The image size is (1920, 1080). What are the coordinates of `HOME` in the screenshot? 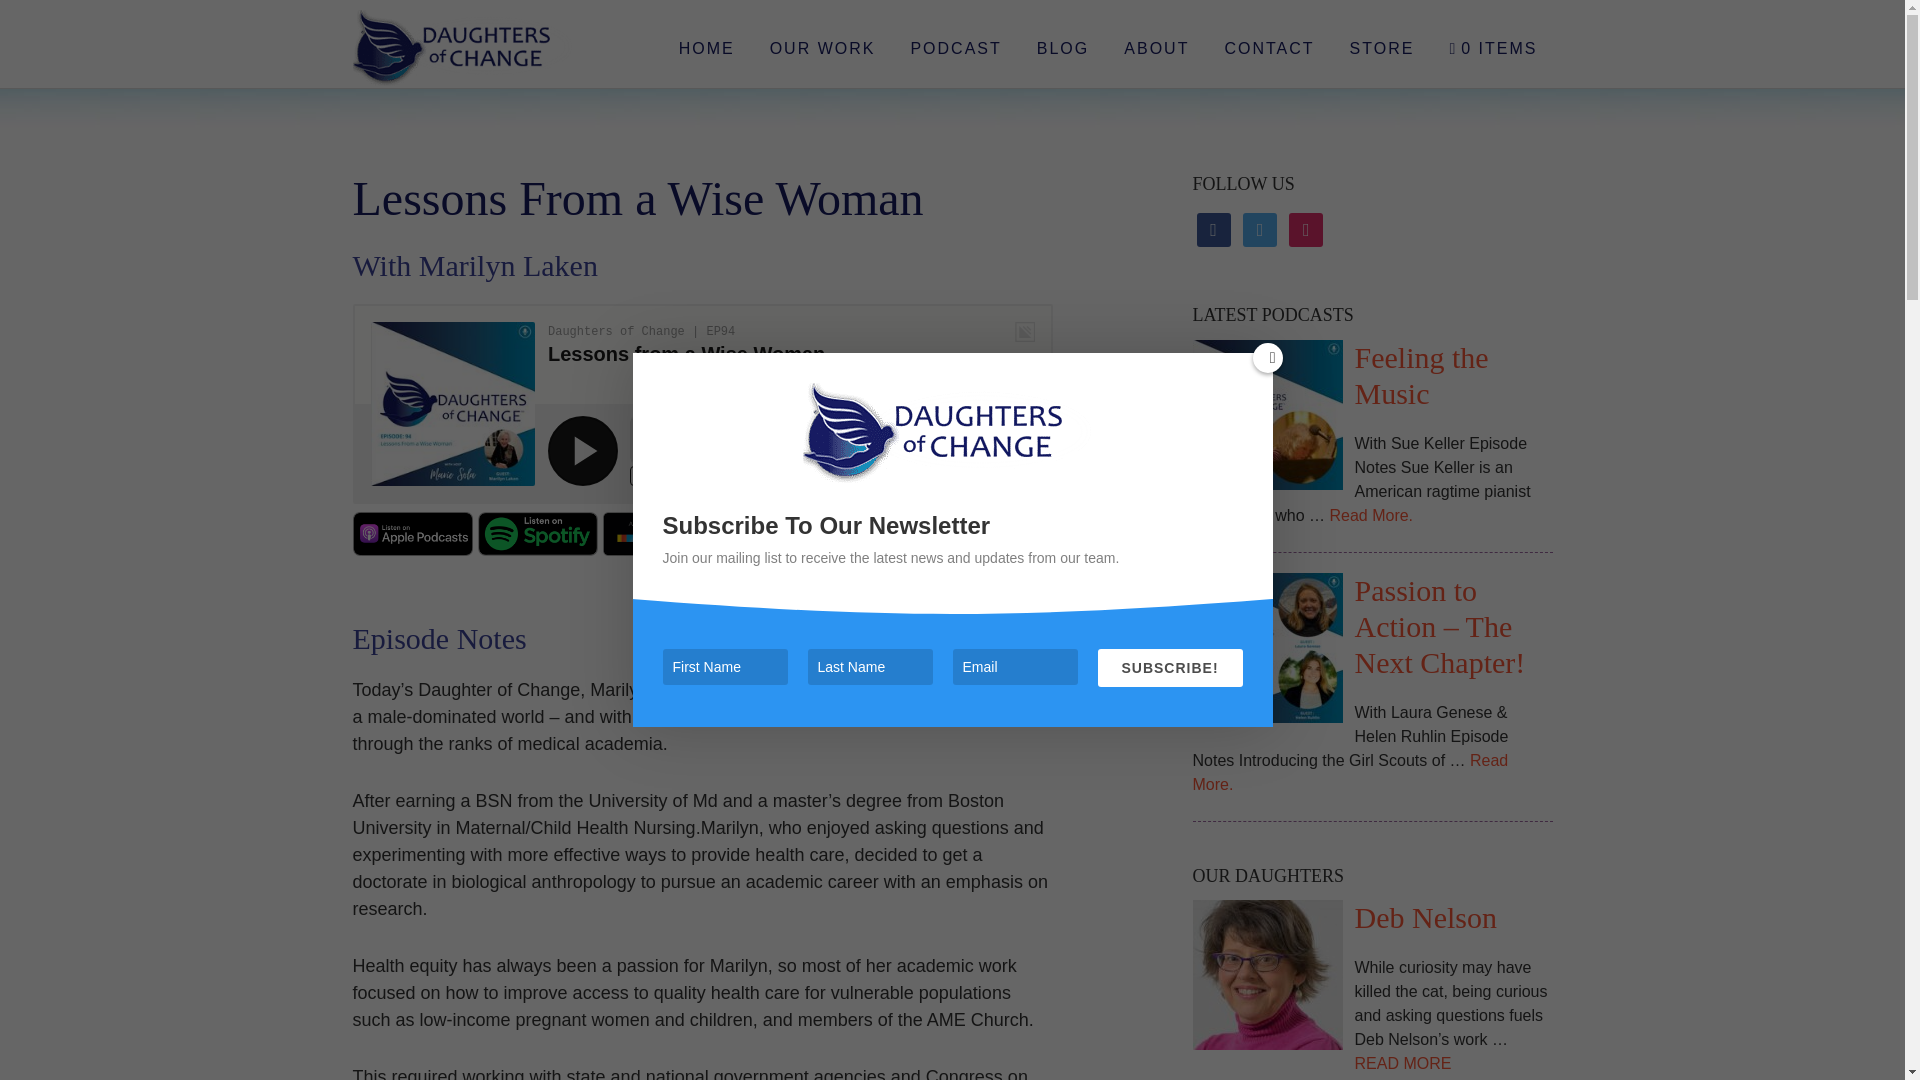 It's located at (707, 48).